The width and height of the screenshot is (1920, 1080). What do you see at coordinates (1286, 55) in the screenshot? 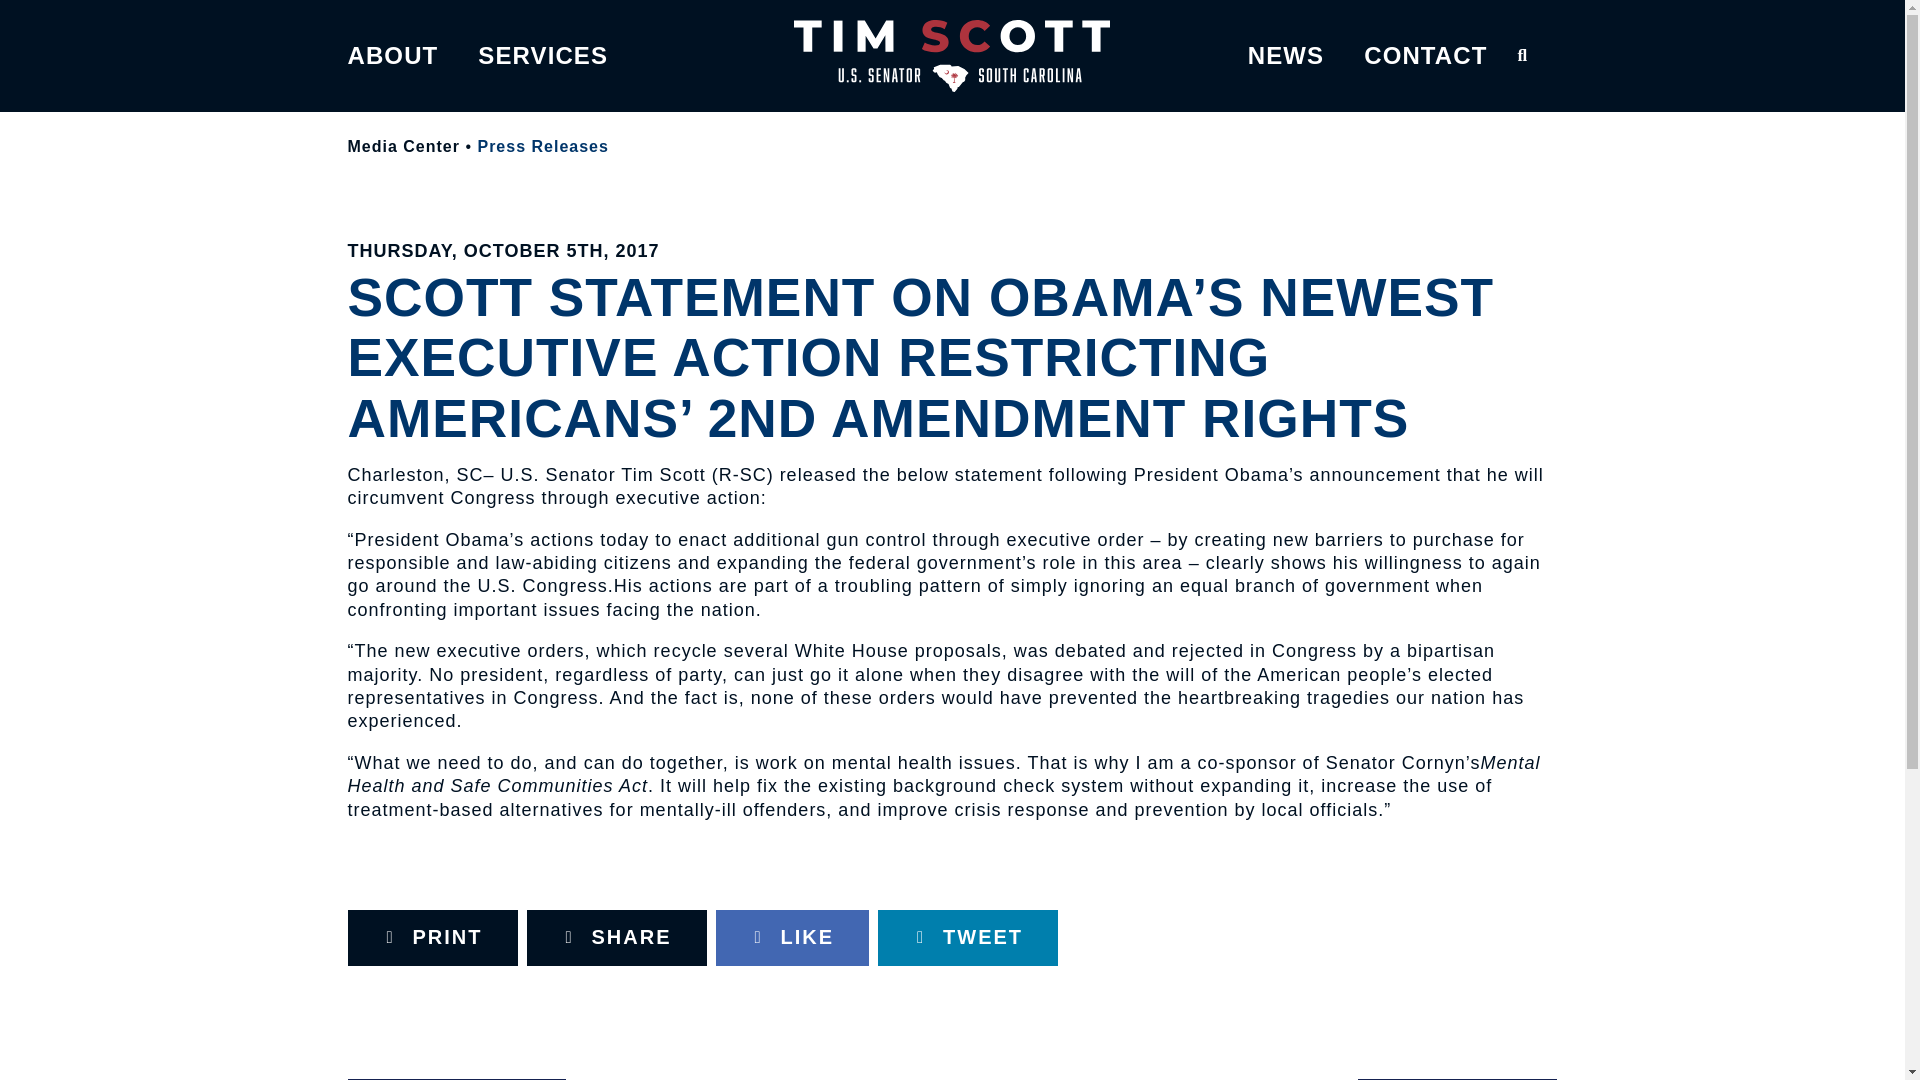
I see `NEWS` at bounding box center [1286, 55].